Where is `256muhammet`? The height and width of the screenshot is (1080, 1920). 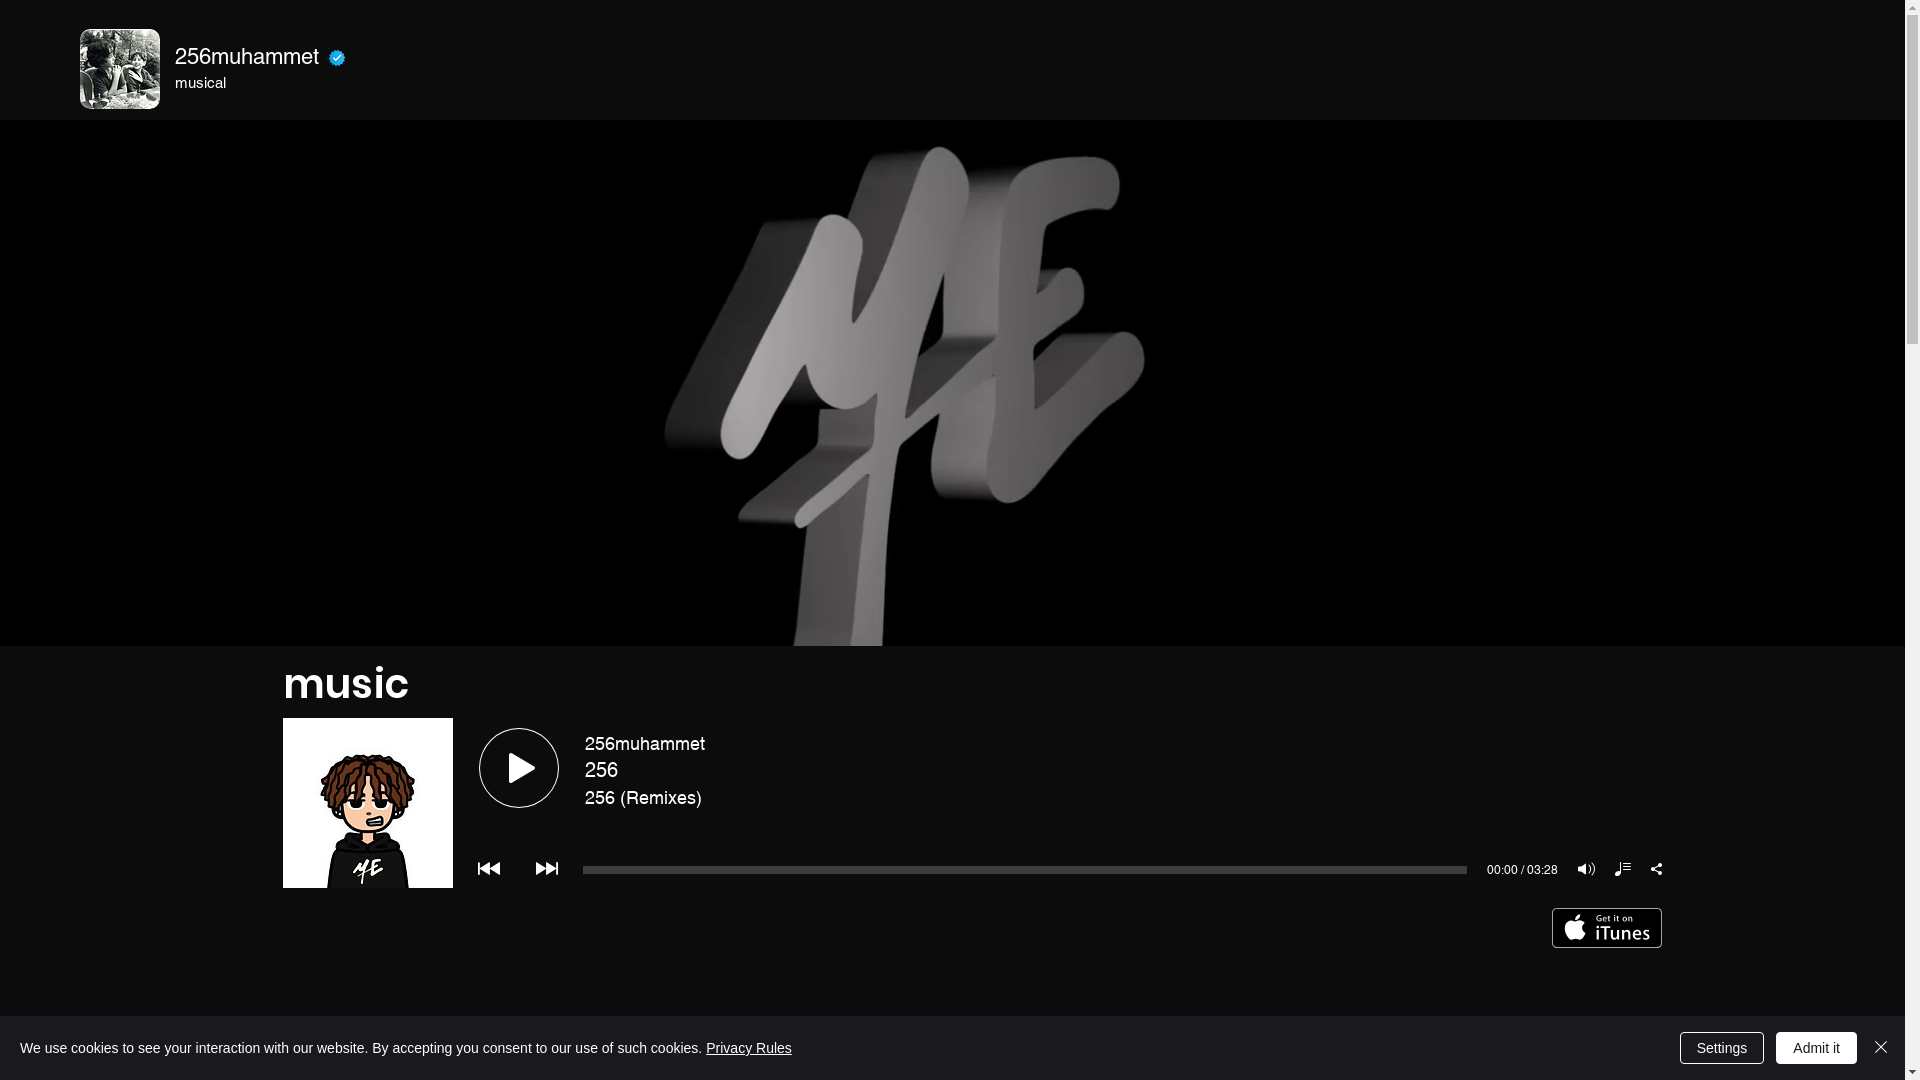 256muhammet is located at coordinates (247, 56).